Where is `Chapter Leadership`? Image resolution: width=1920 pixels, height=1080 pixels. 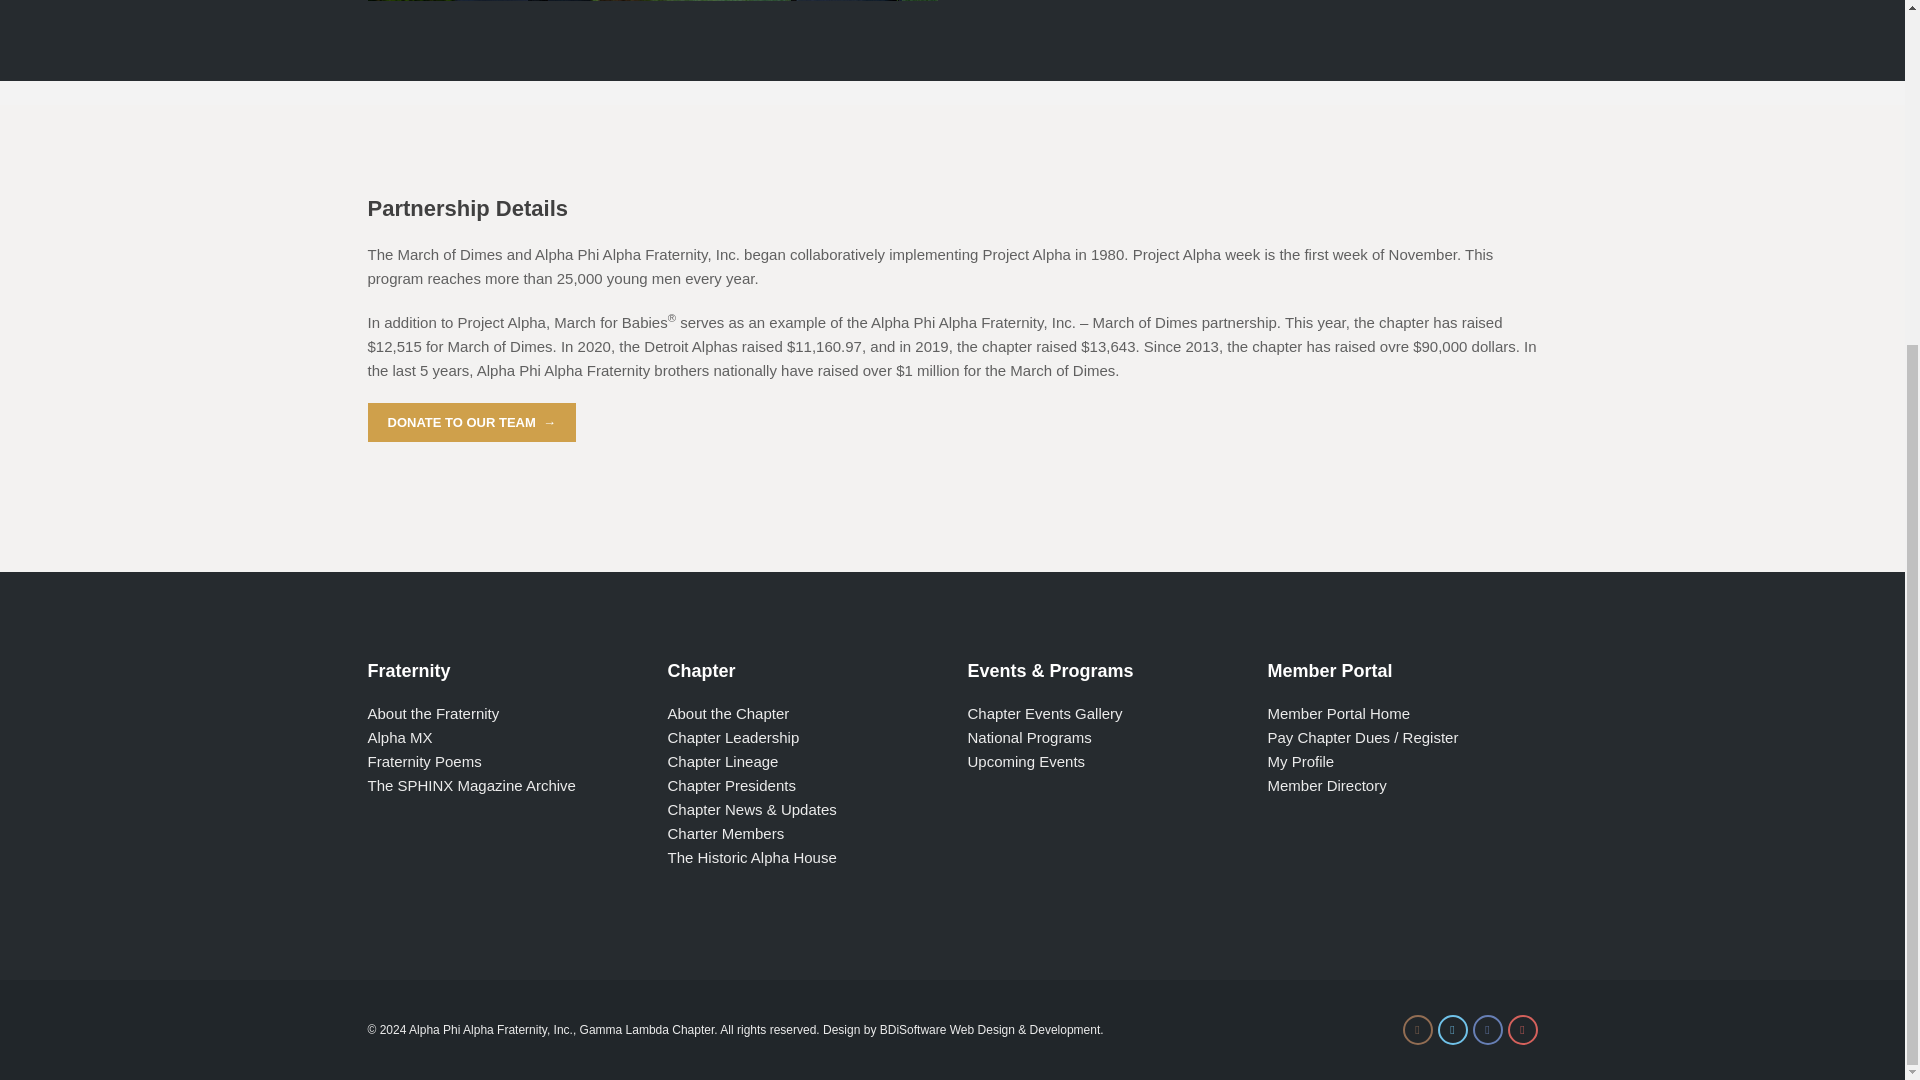
Chapter Leadership is located at coordinates (734, 738).